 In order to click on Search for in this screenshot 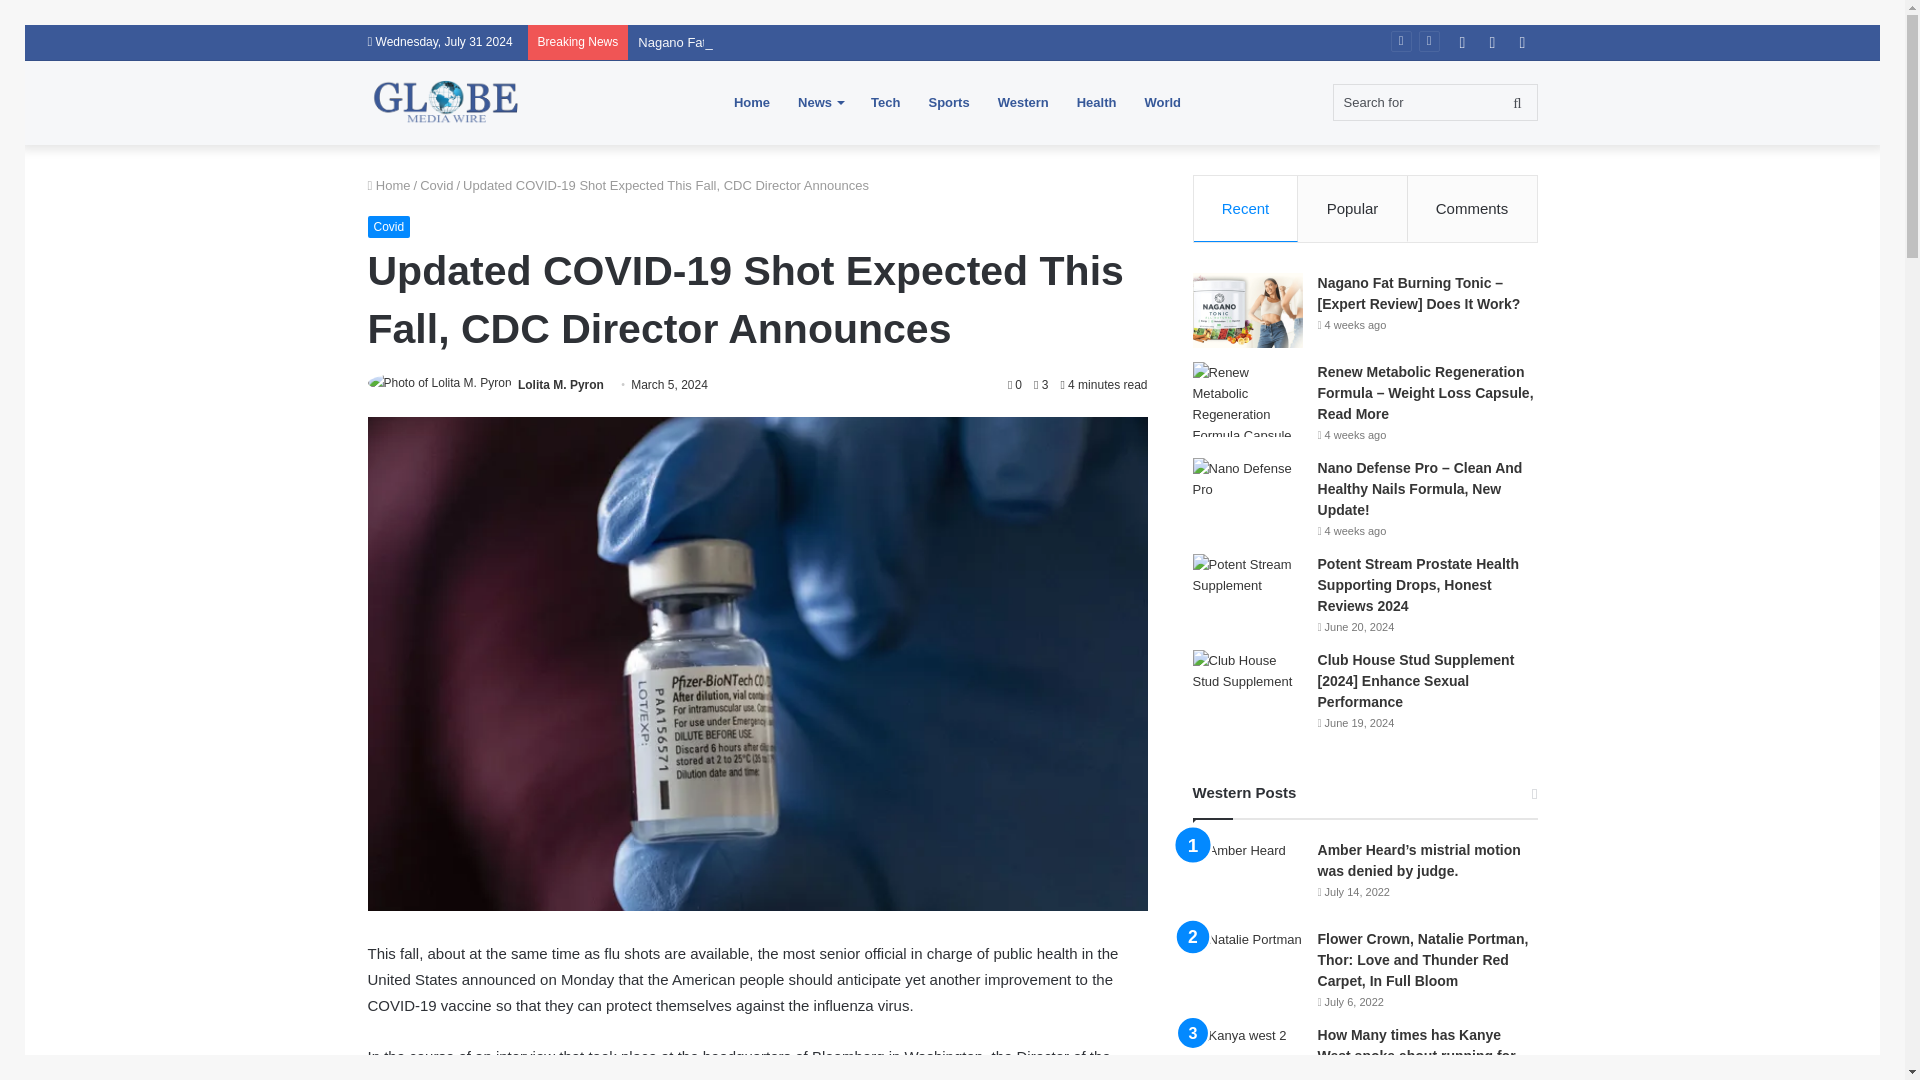, I will do `click(1434, 102)`.